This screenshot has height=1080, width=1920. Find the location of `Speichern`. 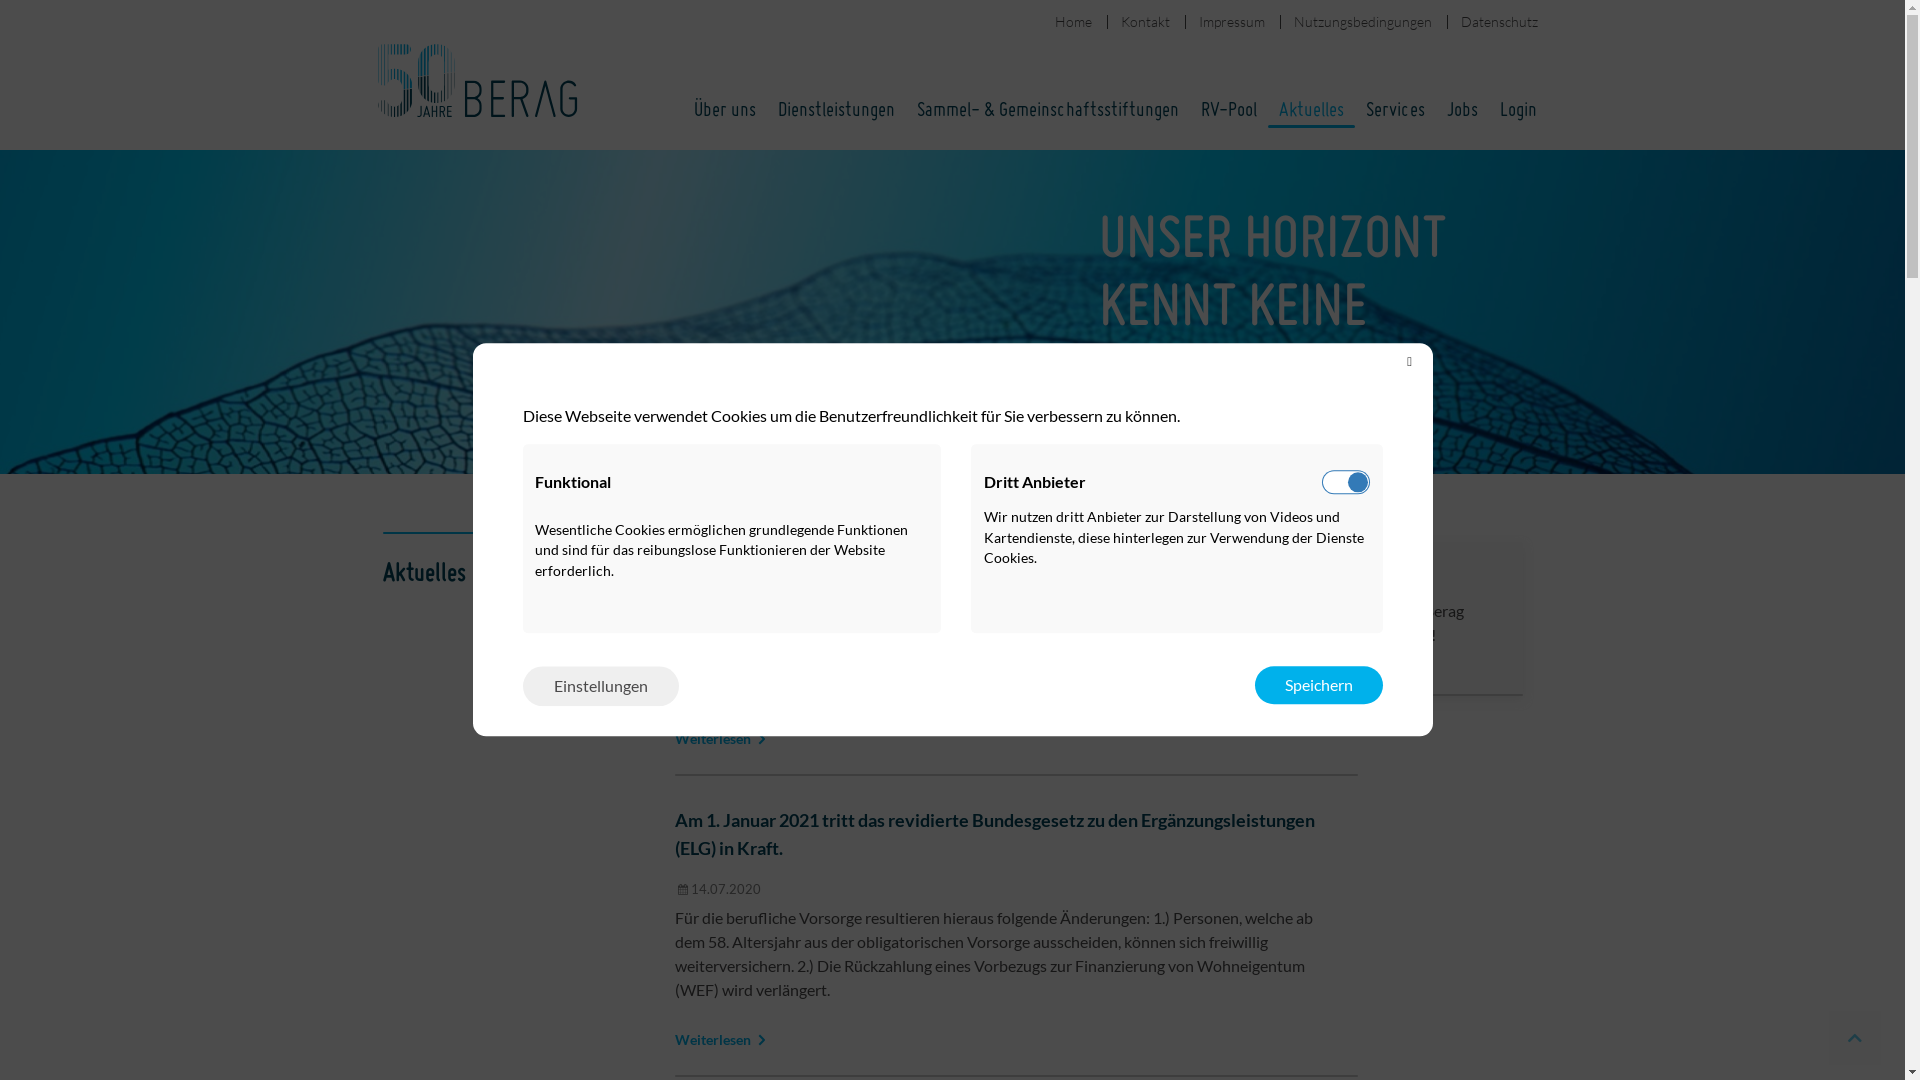

Speichern is located at coordinates (1318, 686).